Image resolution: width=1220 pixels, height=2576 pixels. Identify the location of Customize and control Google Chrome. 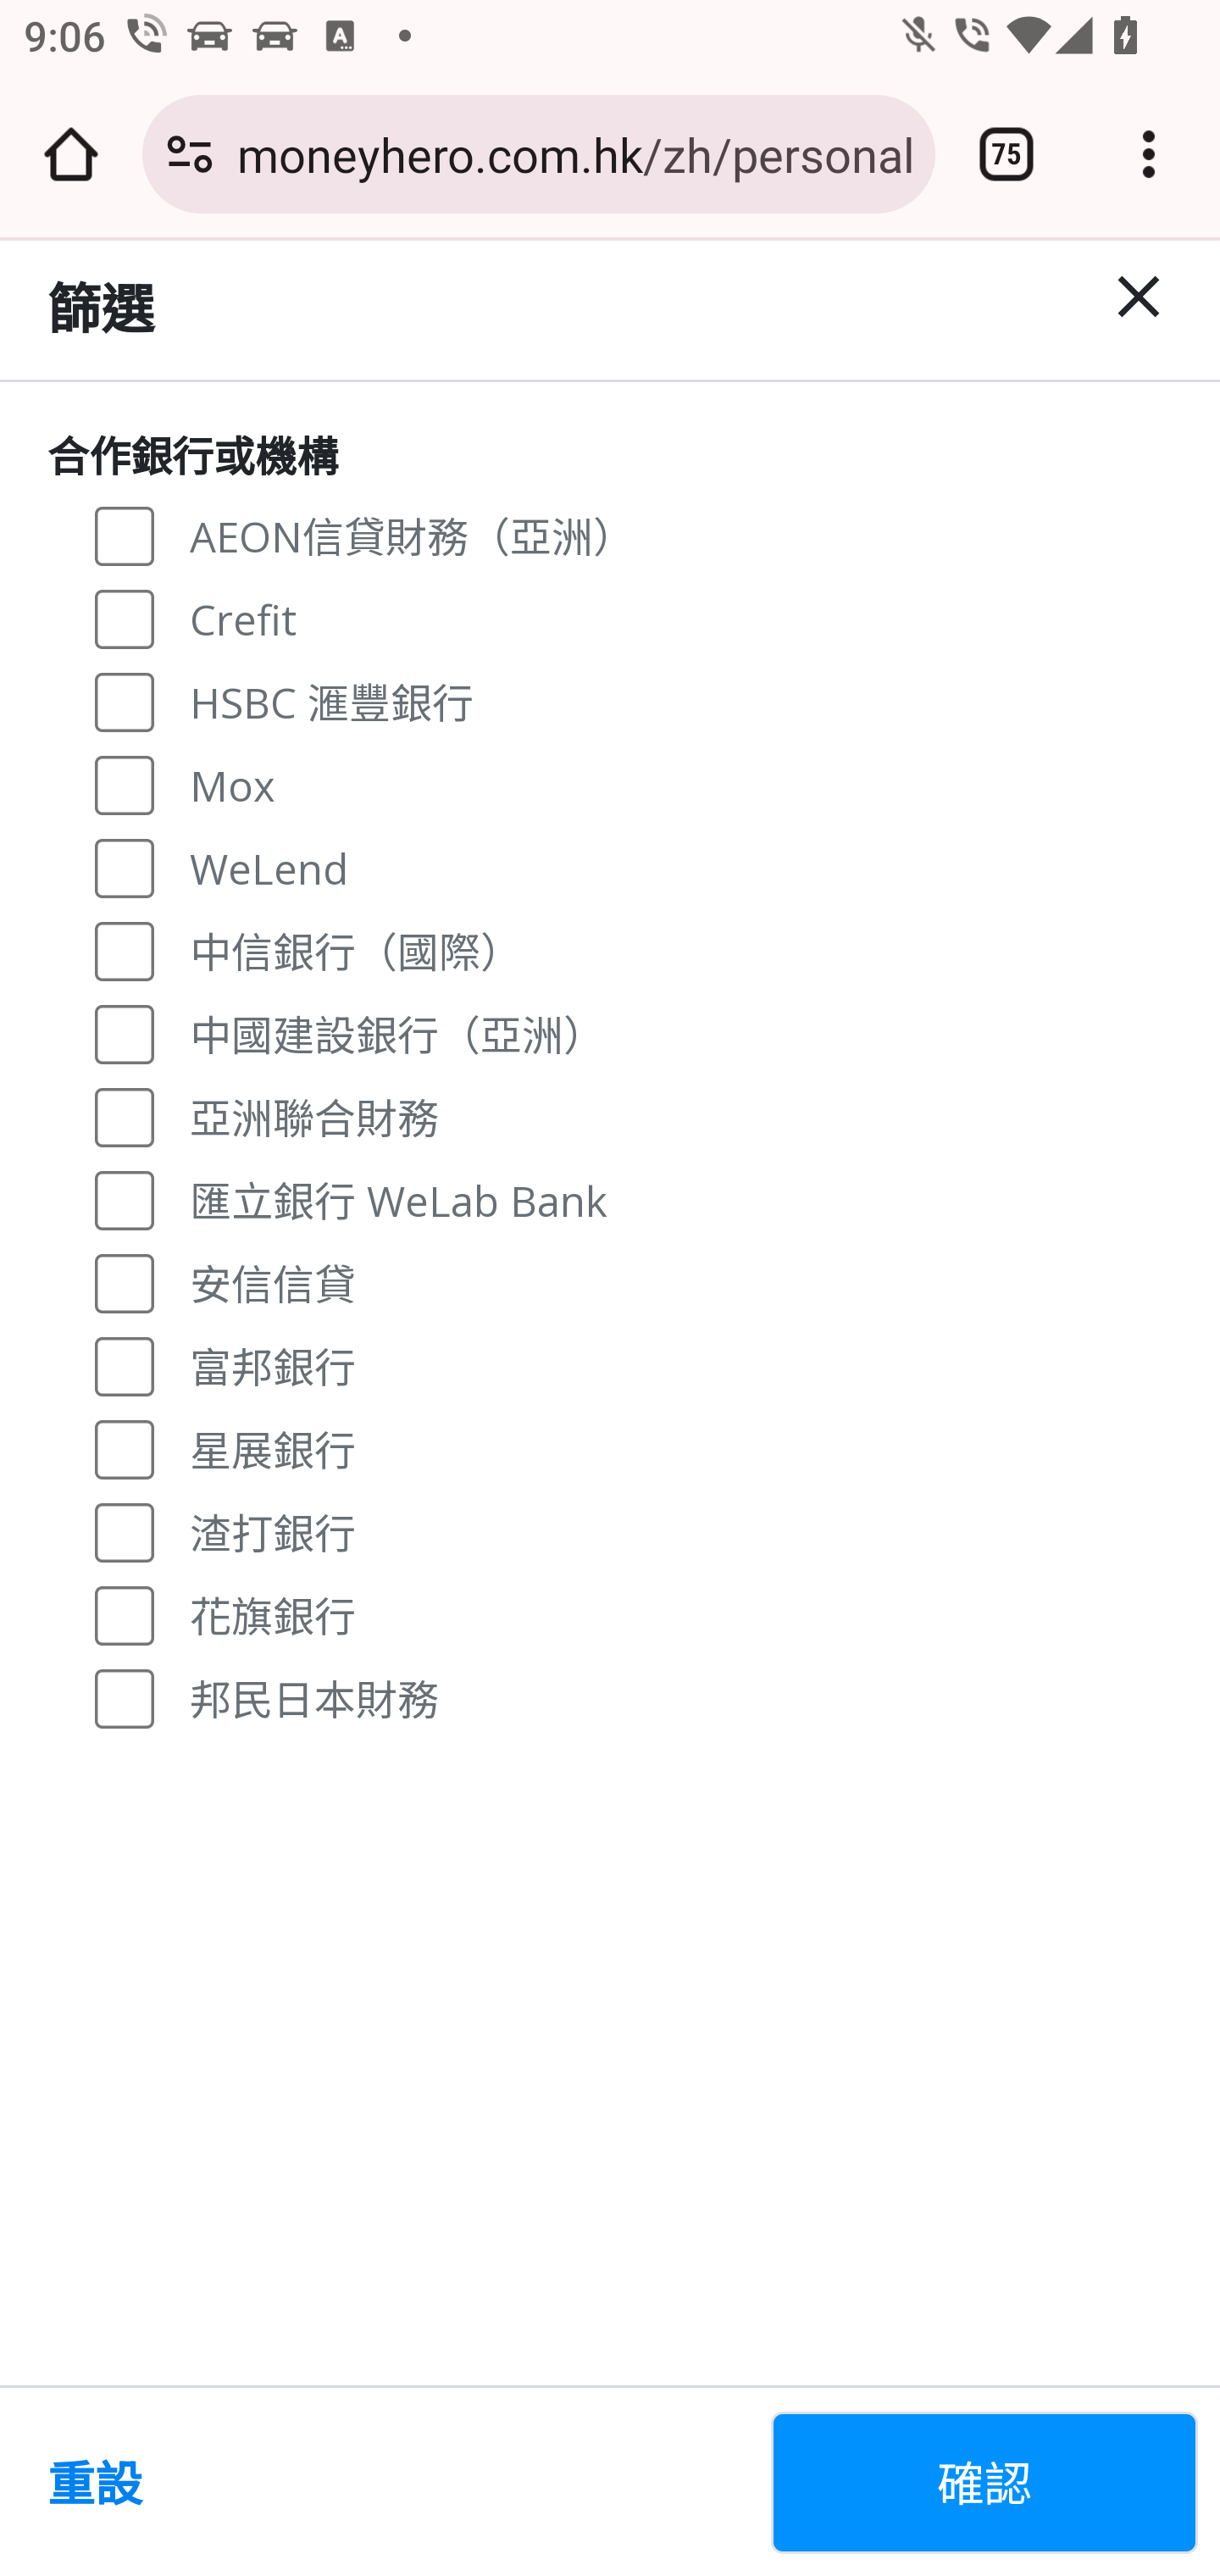
(1149, 154).